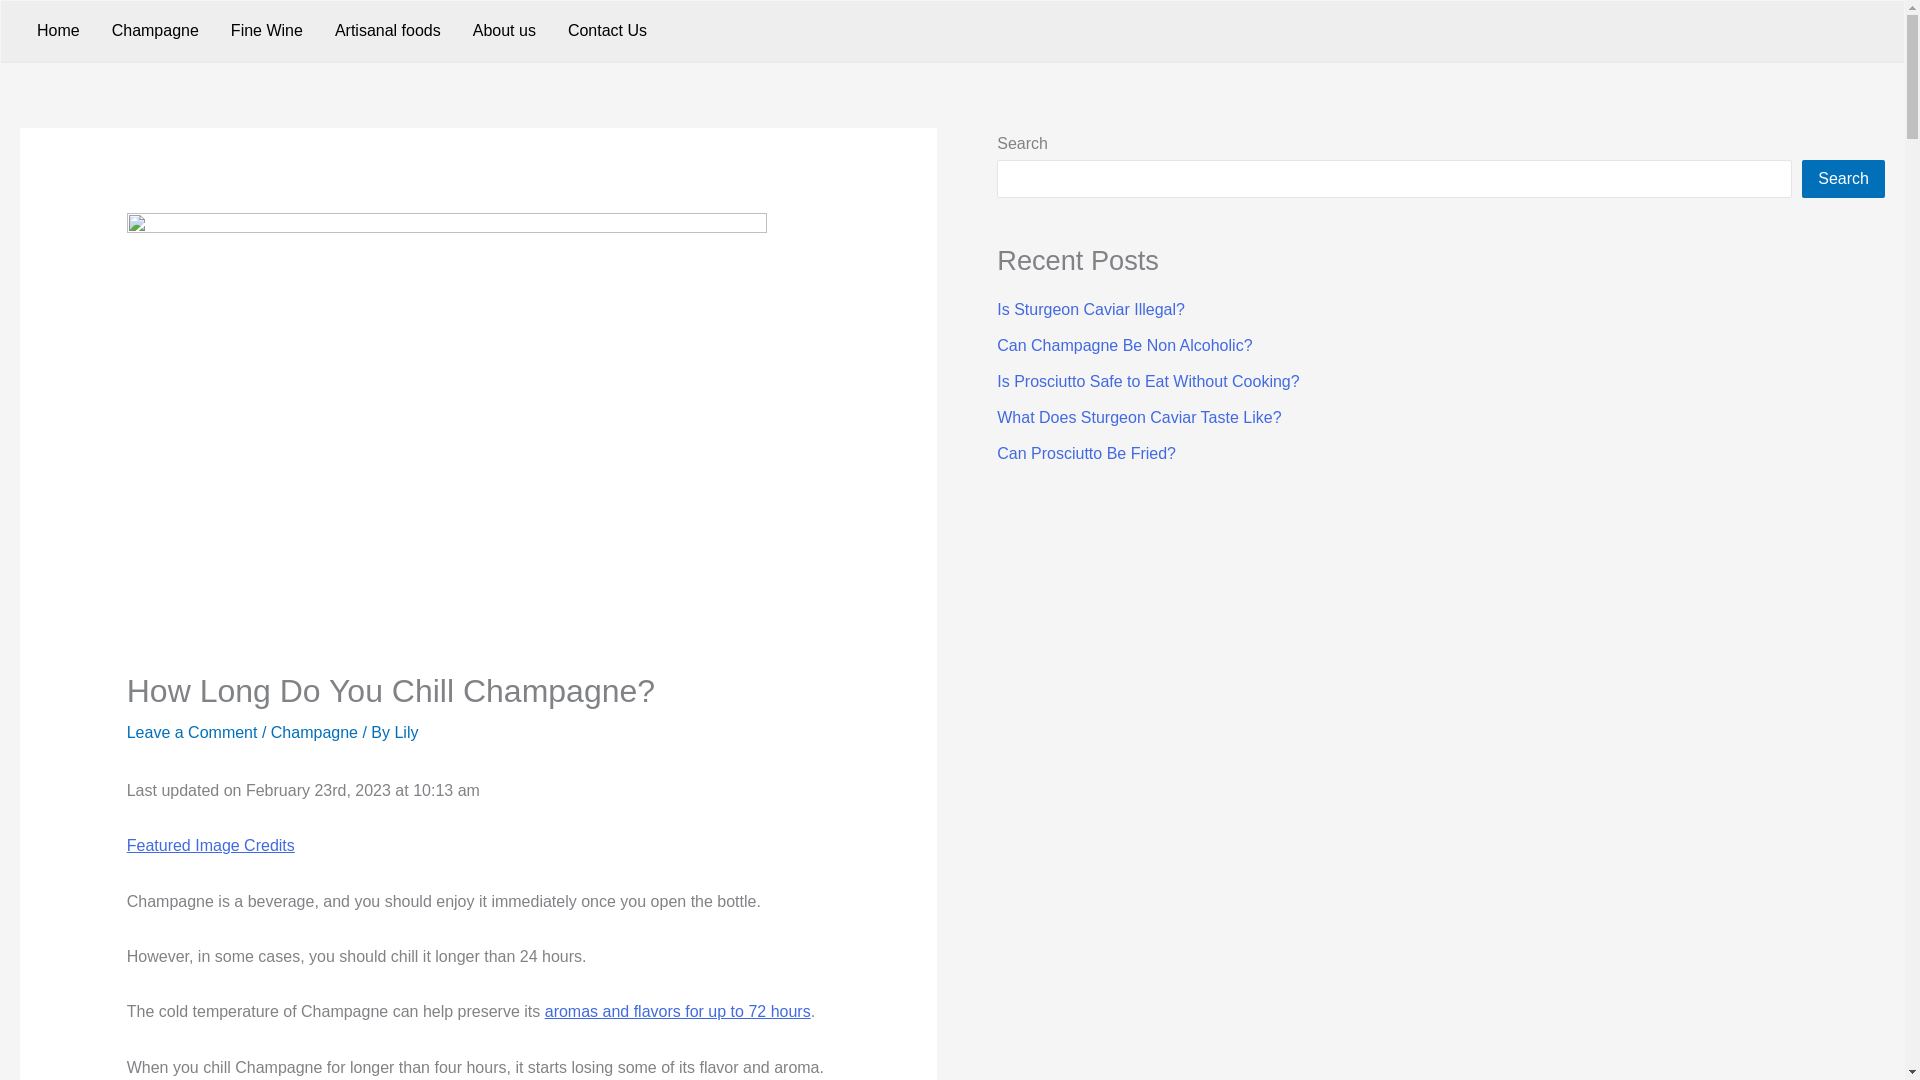 This screenshot has height=1080, width=1920. I want to click on Champagne, so click(314, 732).